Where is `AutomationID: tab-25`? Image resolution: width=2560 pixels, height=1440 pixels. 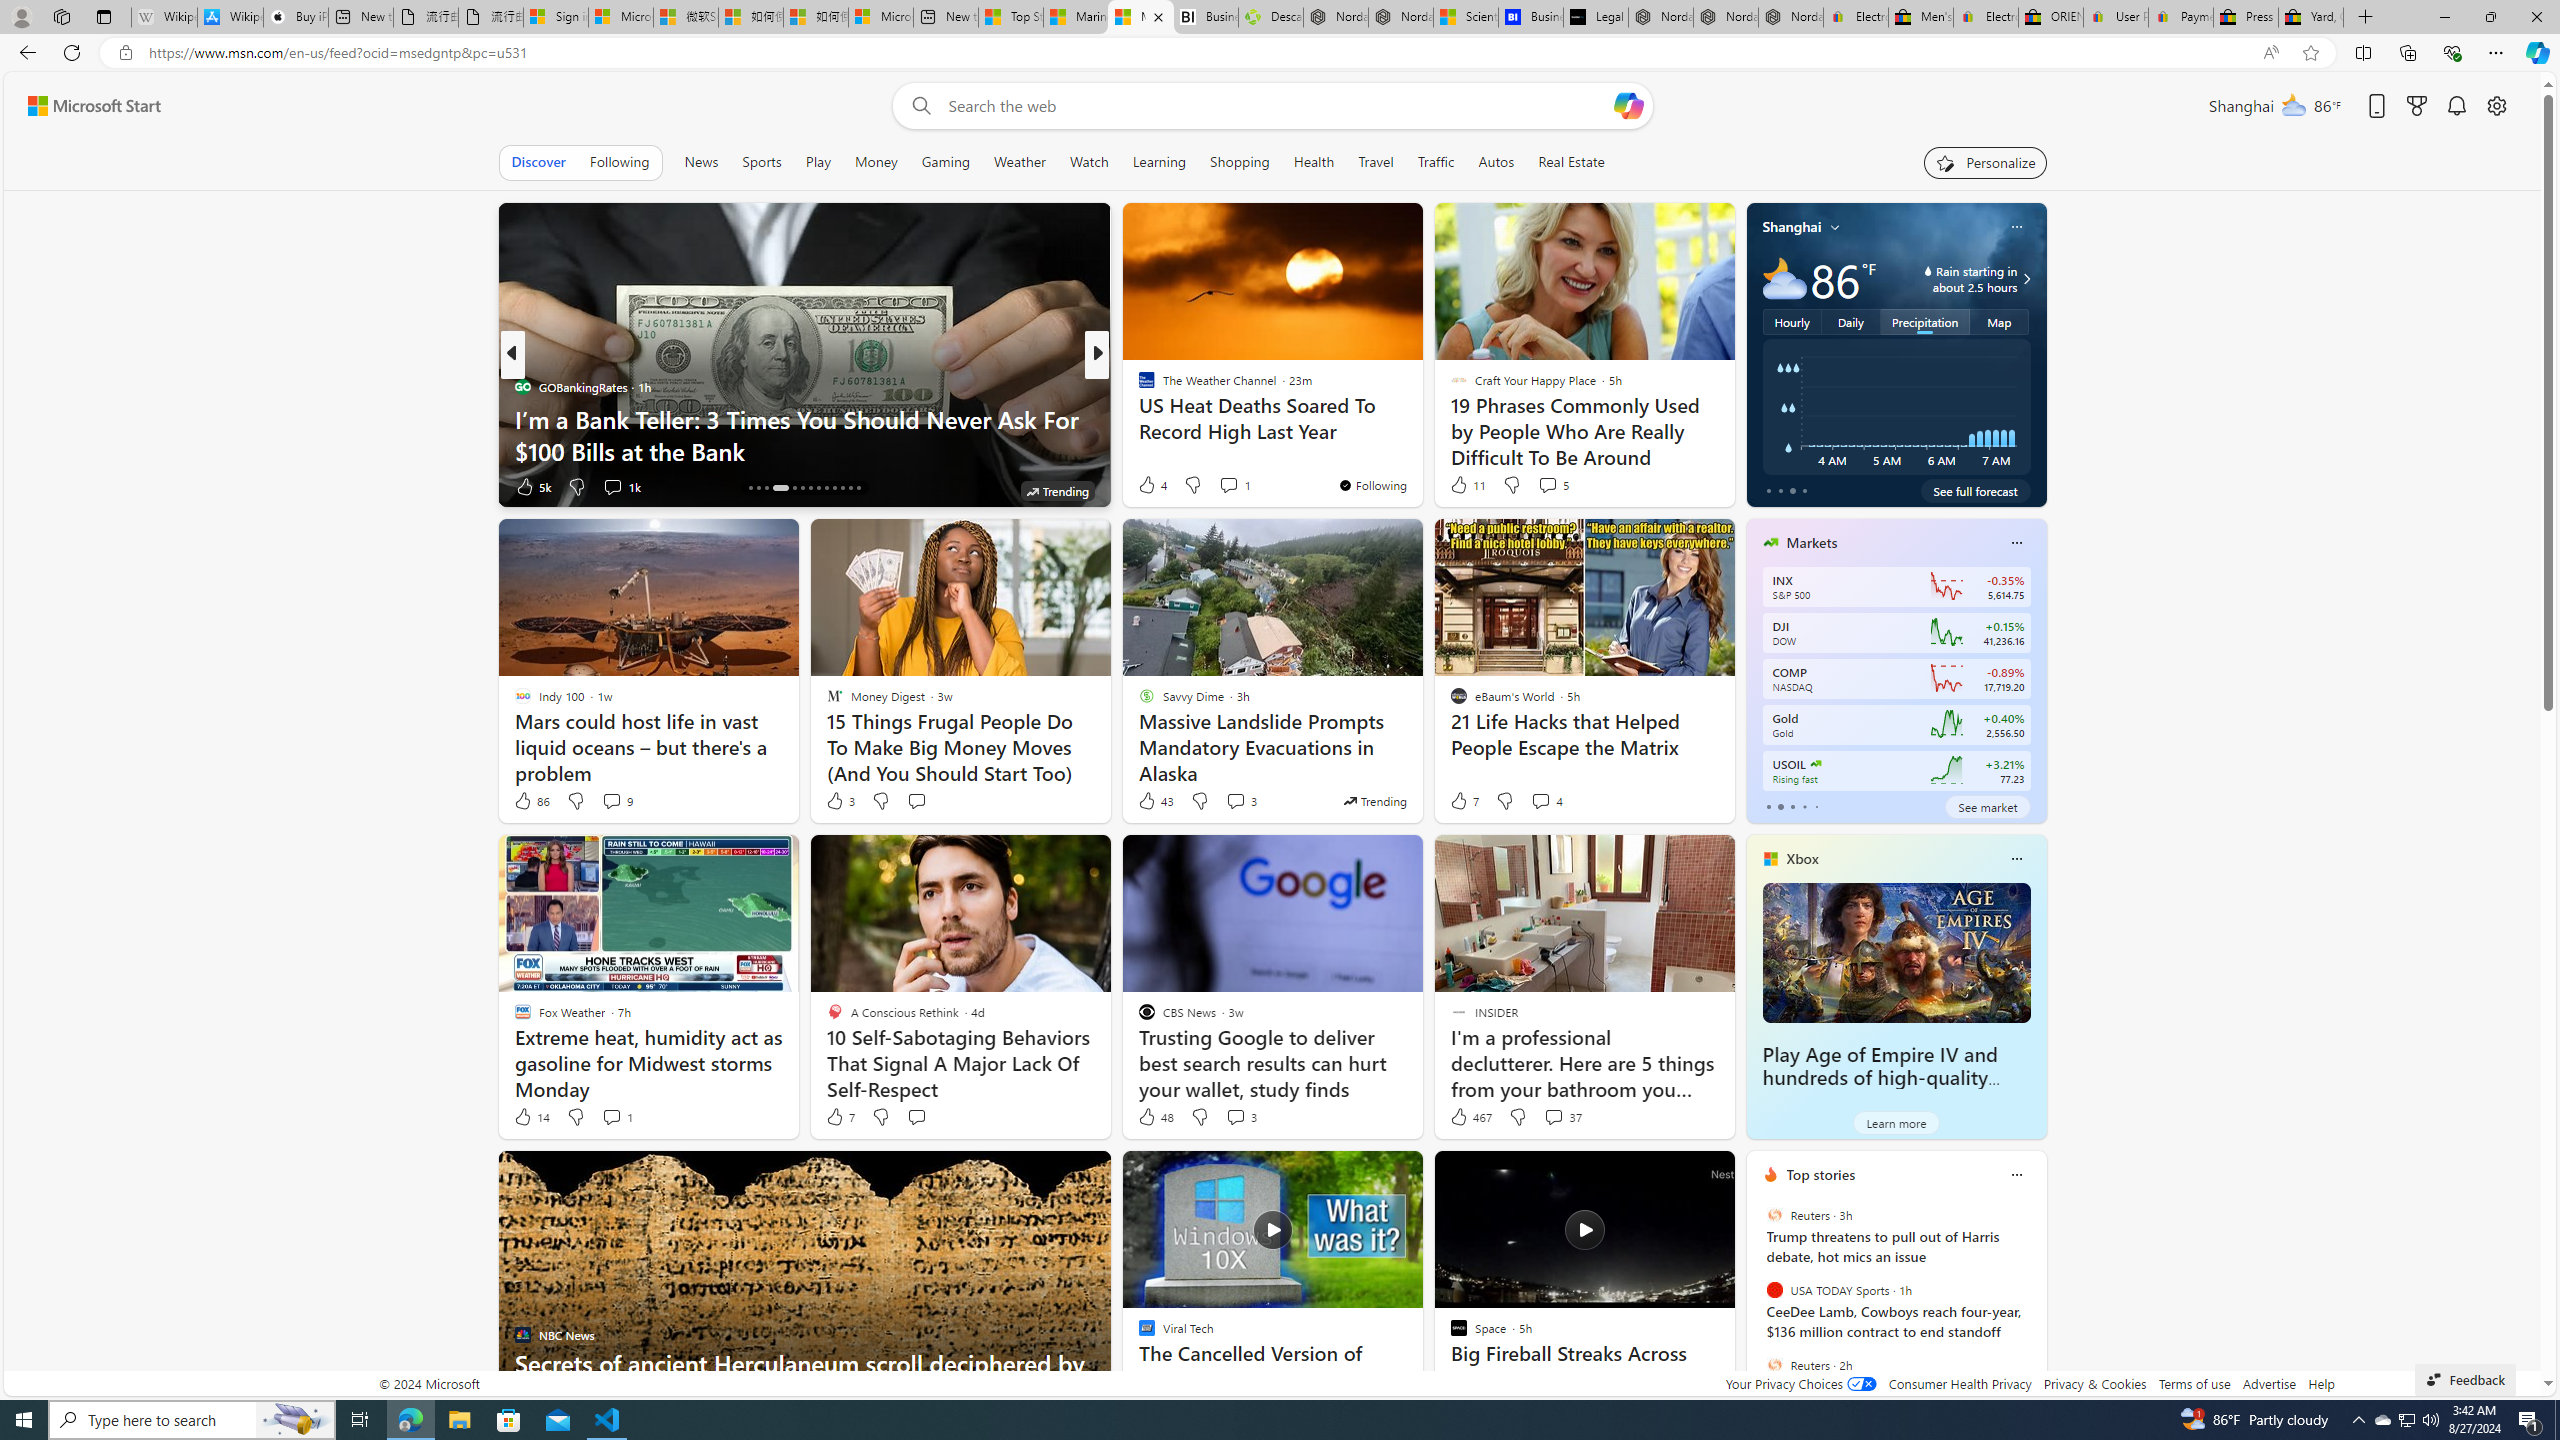
AutomationID: tab-25 is located at coordinates (850, 488).